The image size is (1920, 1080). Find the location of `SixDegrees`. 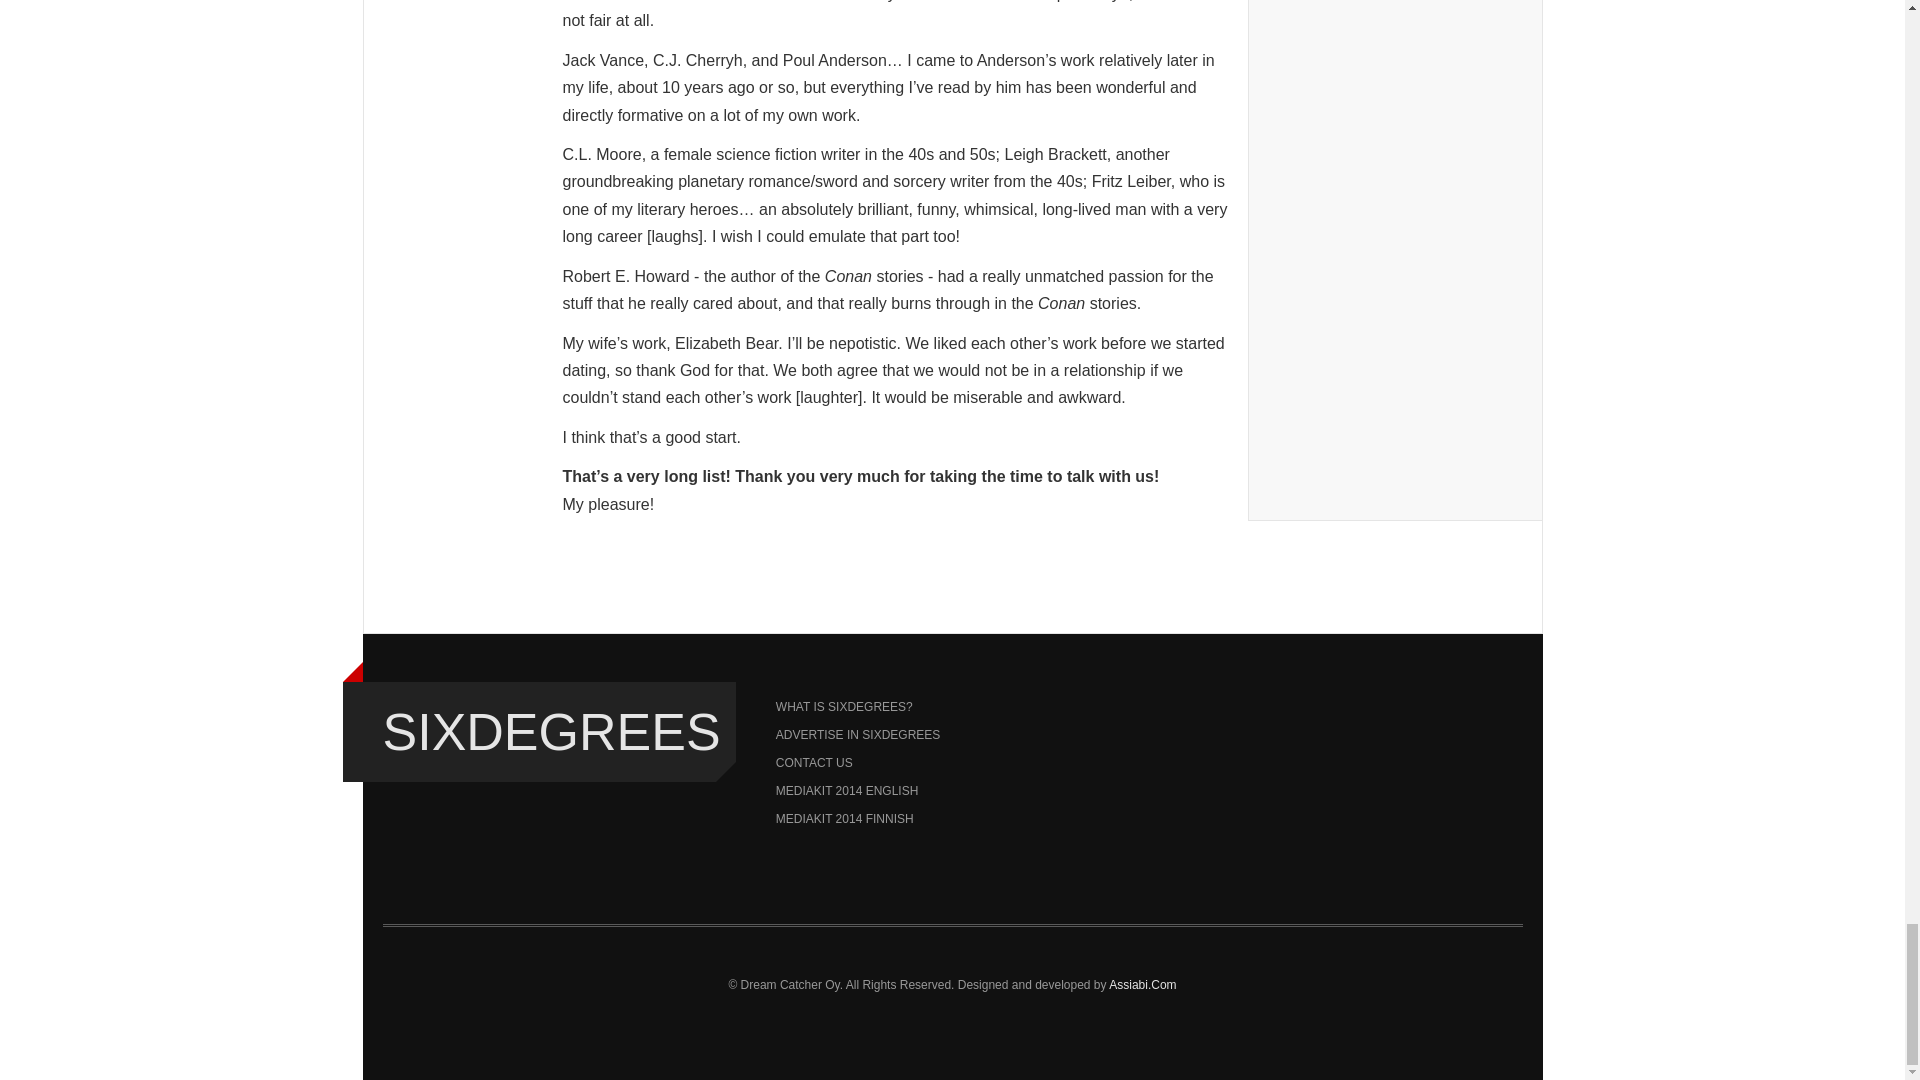

SixDegrees is located at coordinates (551, 732).